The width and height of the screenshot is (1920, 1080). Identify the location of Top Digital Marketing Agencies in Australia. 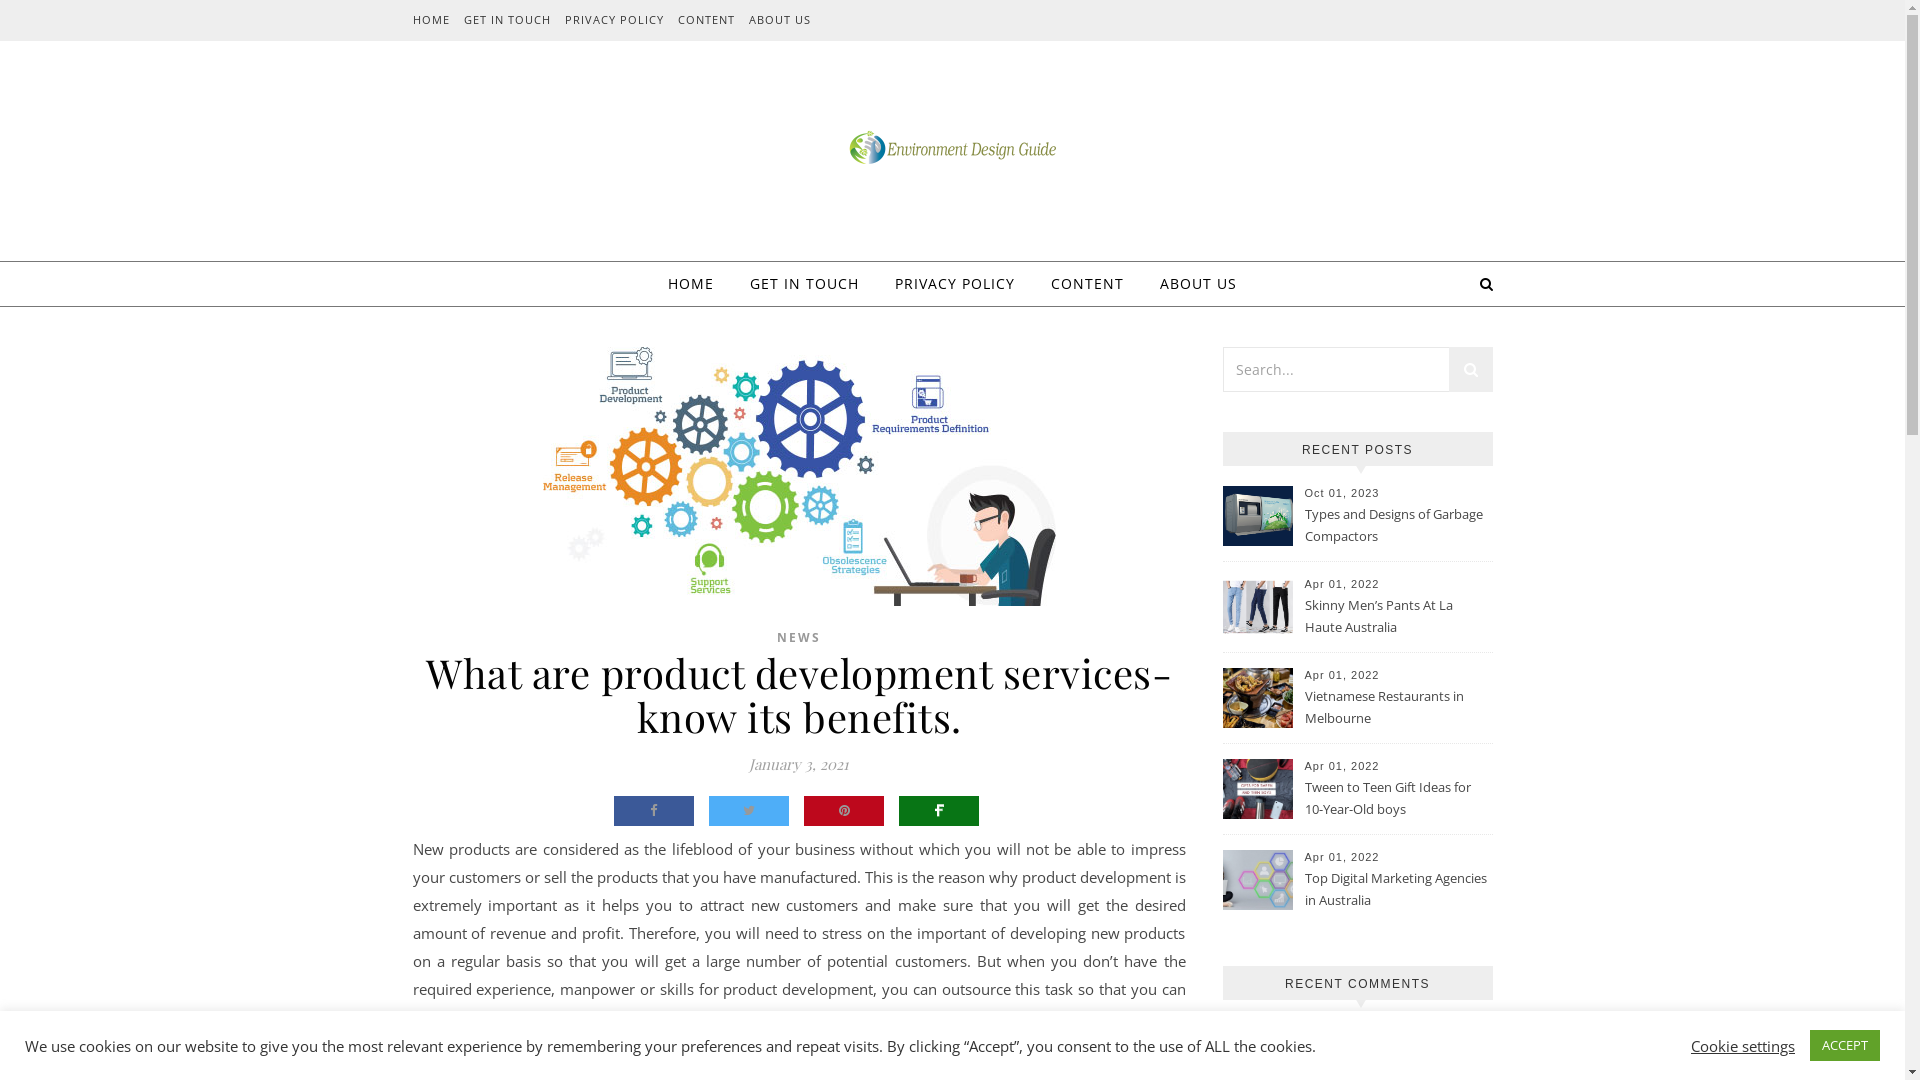
(1396, 890).